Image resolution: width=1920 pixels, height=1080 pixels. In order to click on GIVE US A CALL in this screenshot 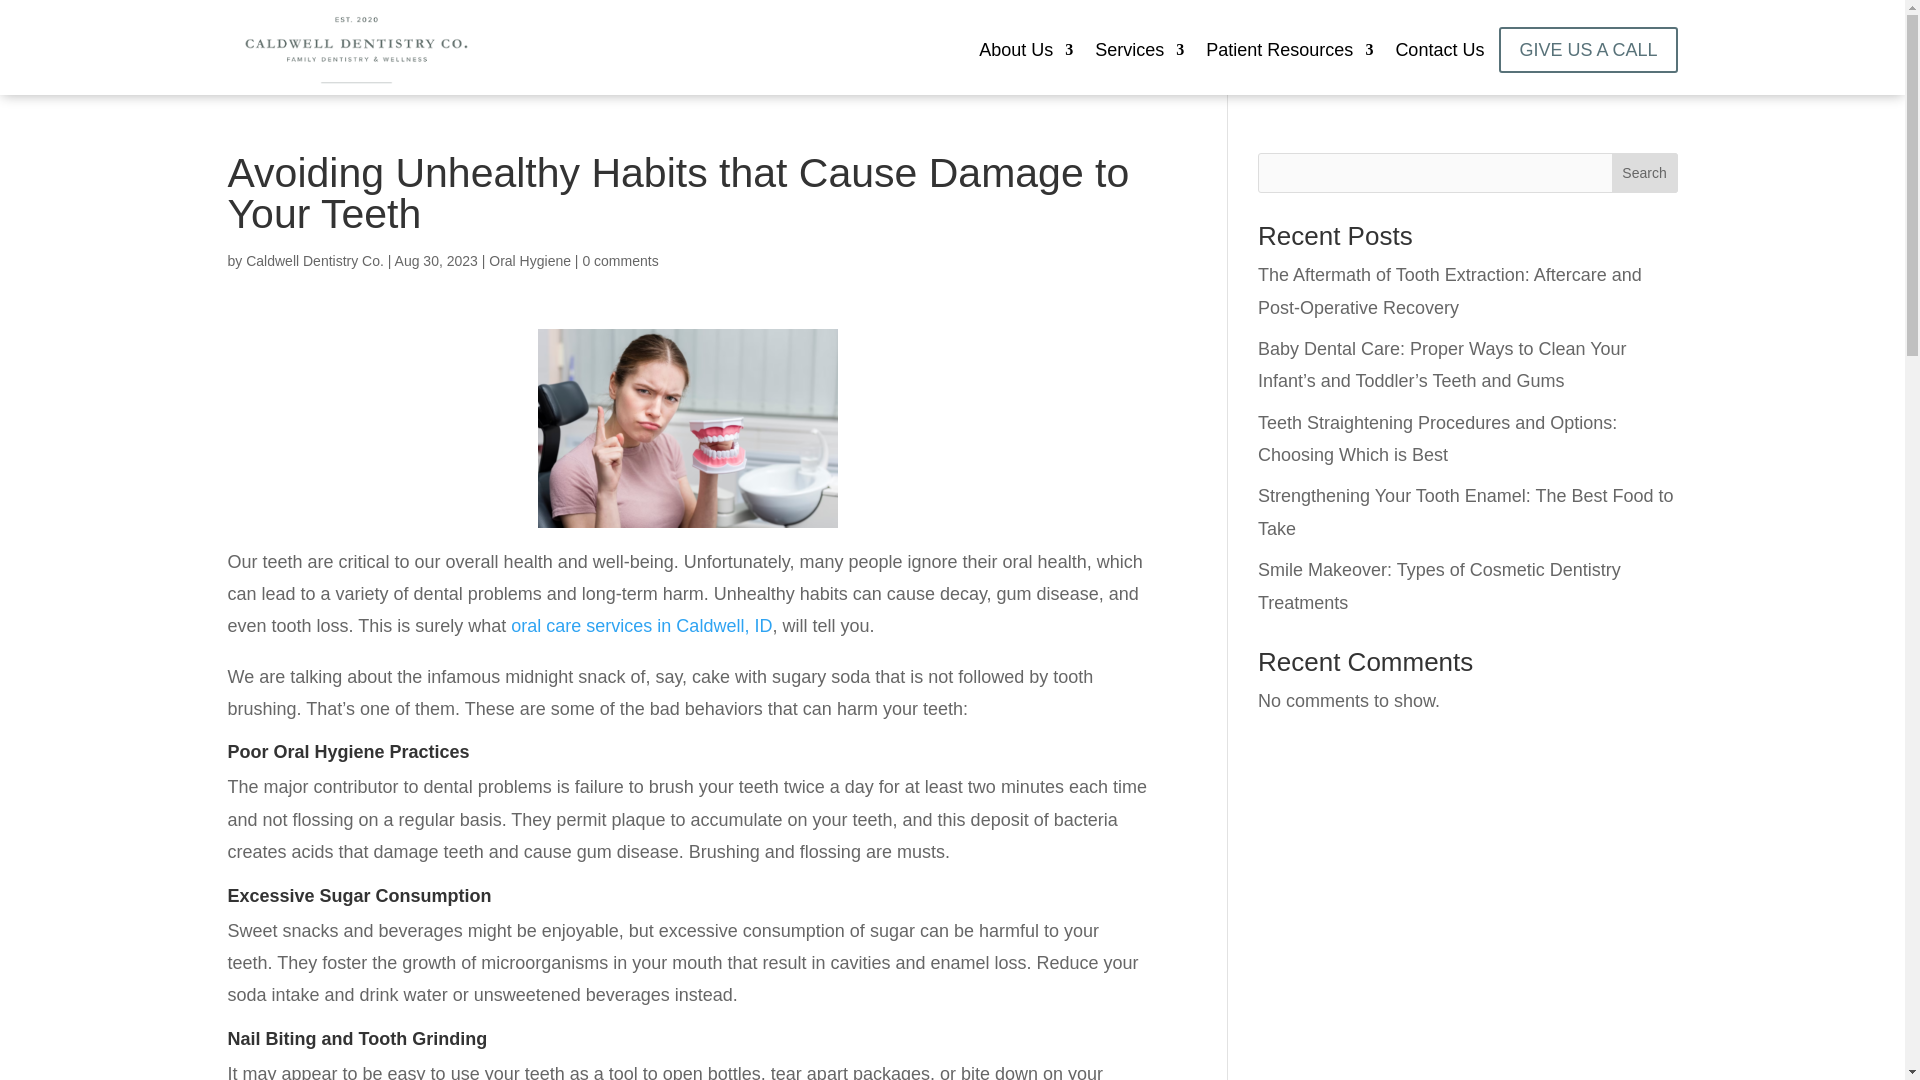, I will do `click(1588, 50)`.